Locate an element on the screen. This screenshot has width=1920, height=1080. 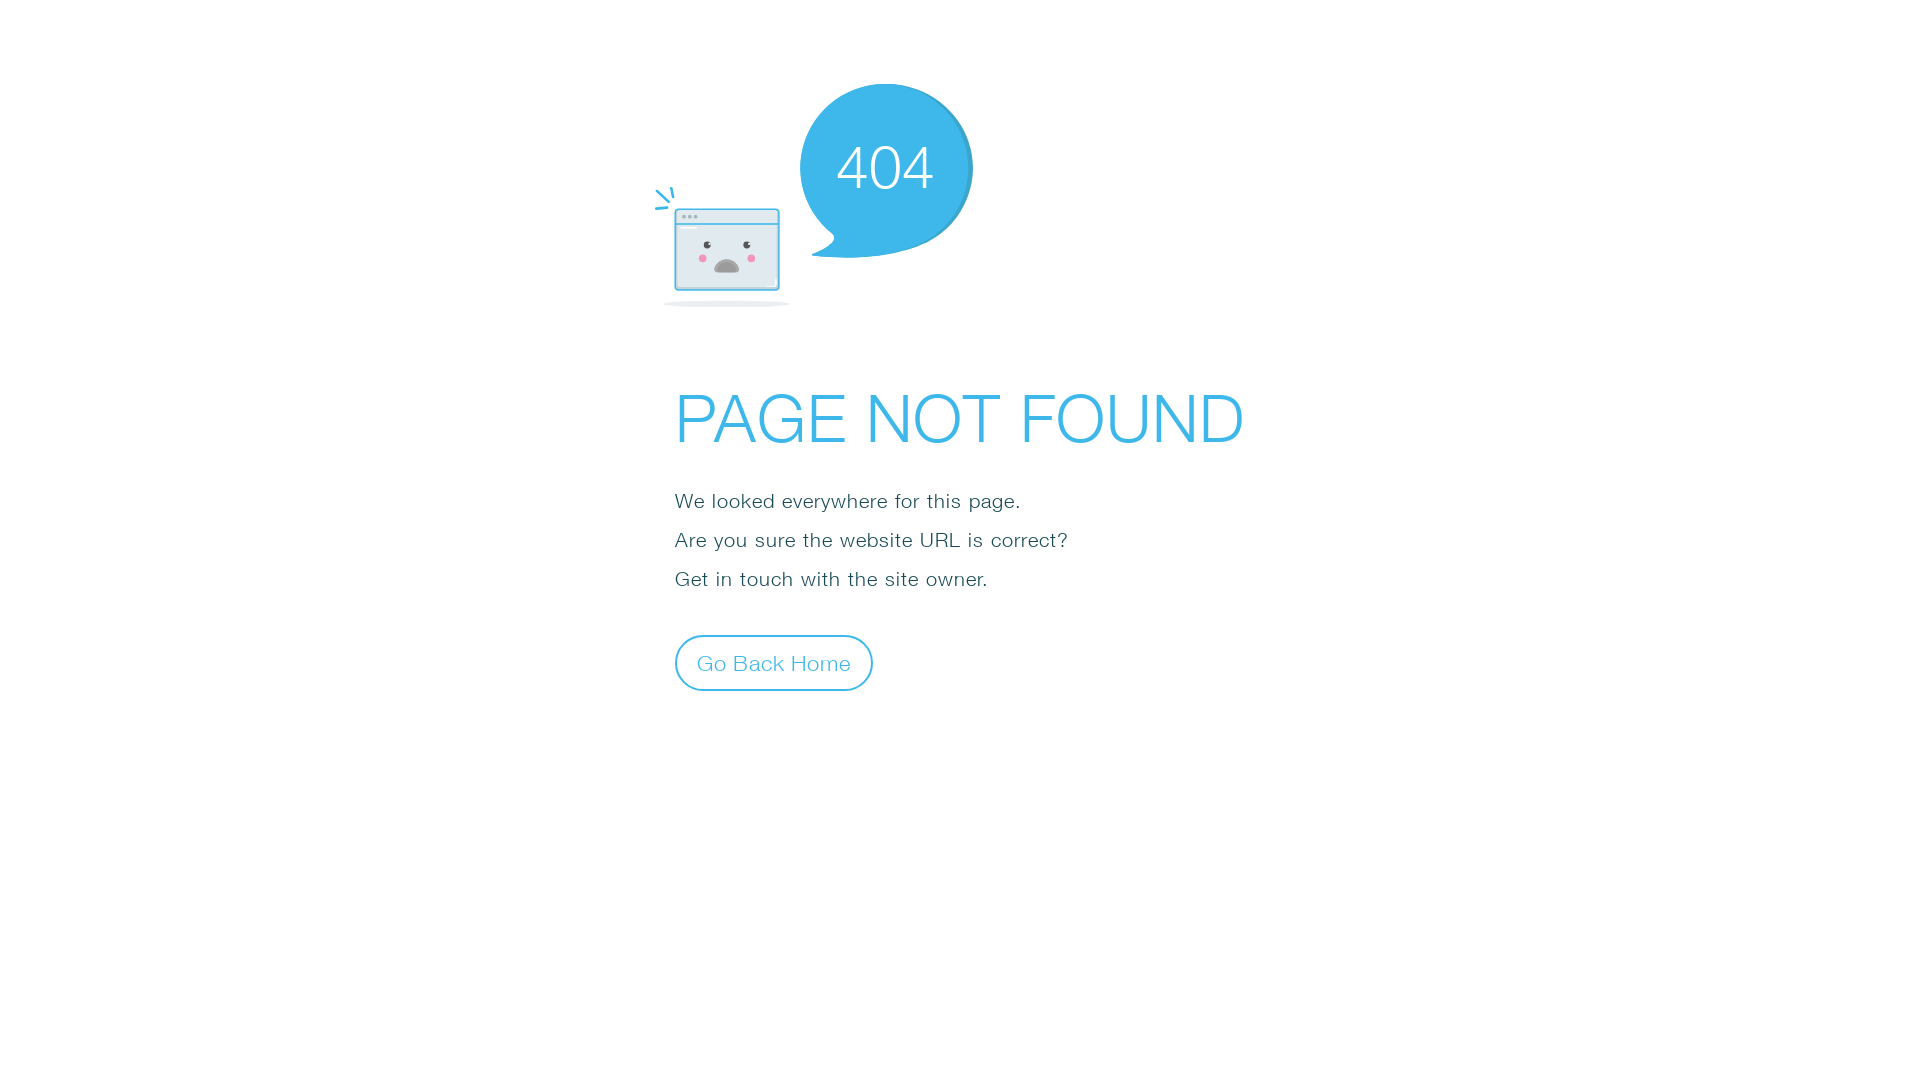
Go Back Home is located at coordinates (774, 662).